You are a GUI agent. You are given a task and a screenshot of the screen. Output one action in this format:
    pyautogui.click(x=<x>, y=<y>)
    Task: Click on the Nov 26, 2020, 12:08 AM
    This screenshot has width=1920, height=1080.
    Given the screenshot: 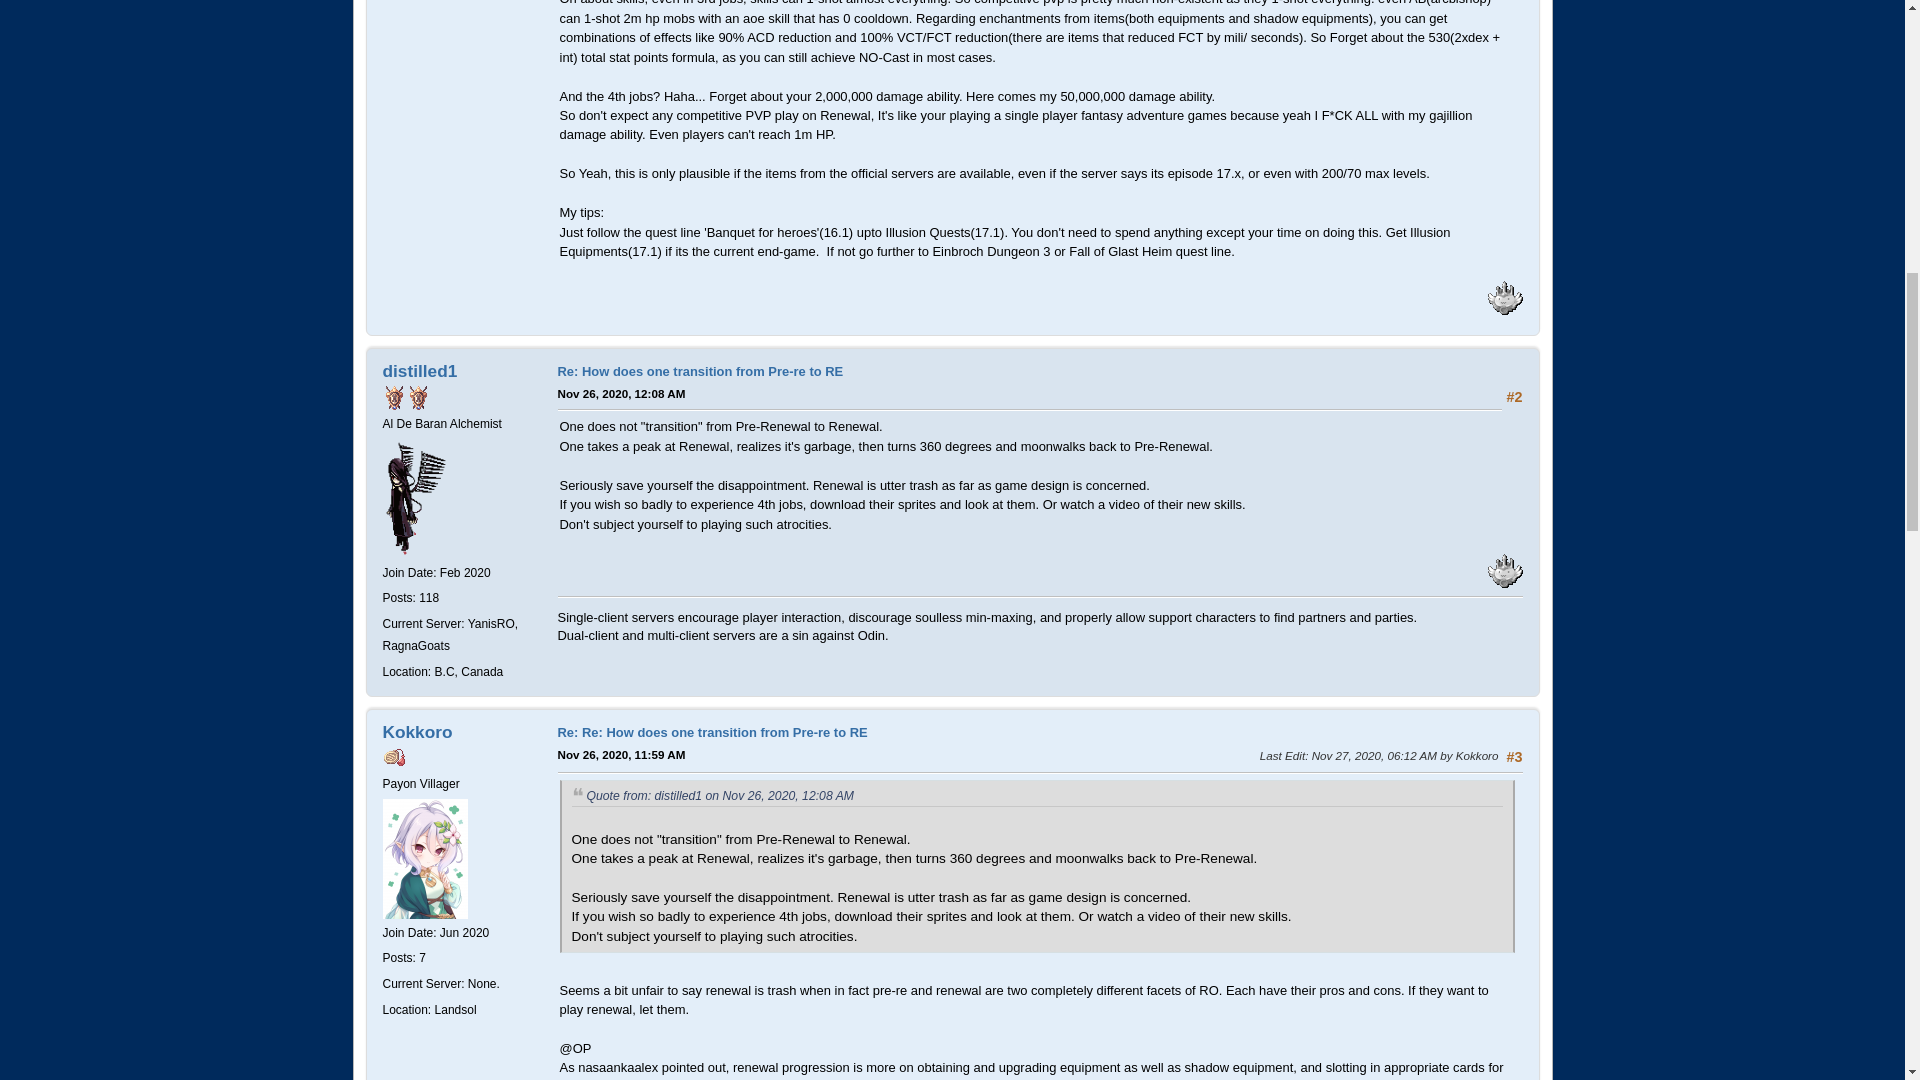 What is the action you would take?
    pyautogui.click(x=622, y=393)
    